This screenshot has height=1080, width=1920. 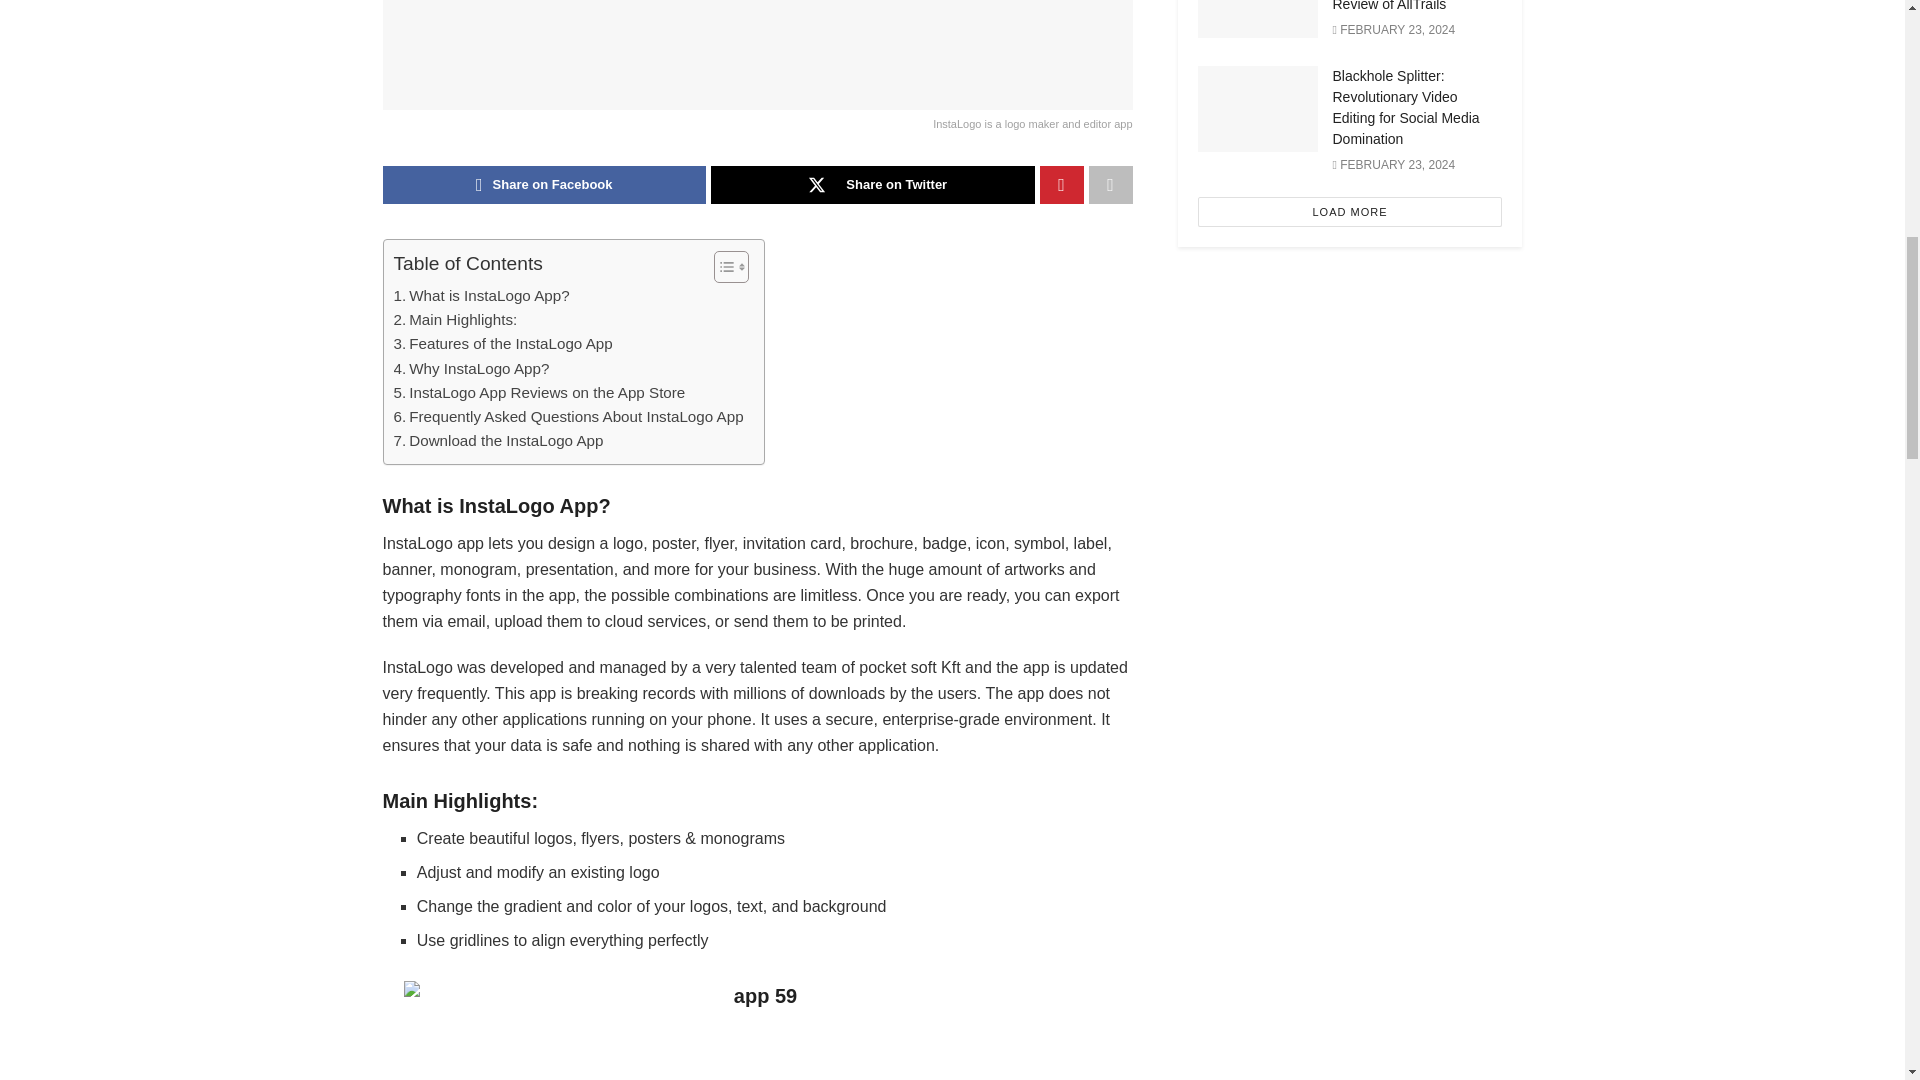 What do you see at coordinates (502, 344) in the screenshot?
I see `Features of the InstaLogo App` at bounding box center [502, 344].